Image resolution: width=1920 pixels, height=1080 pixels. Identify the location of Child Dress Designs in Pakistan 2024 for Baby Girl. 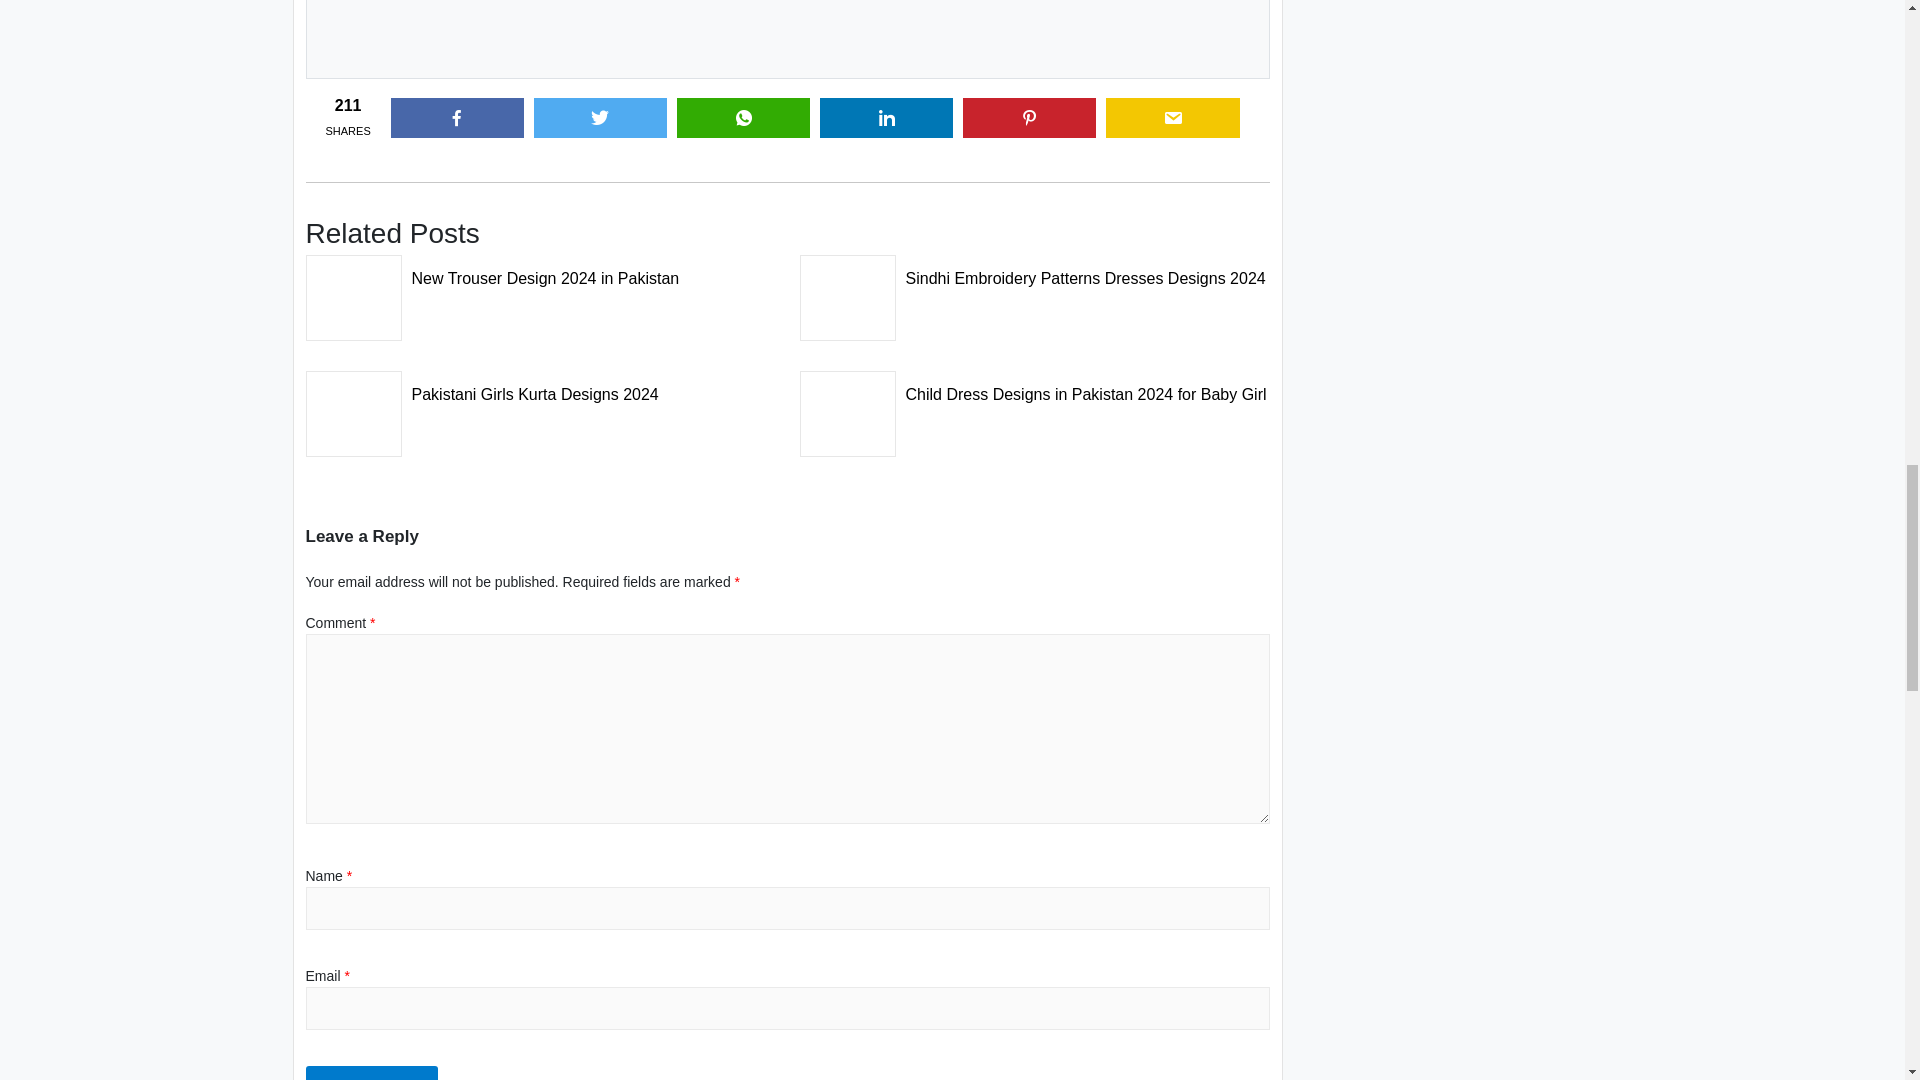
(1034, 389).